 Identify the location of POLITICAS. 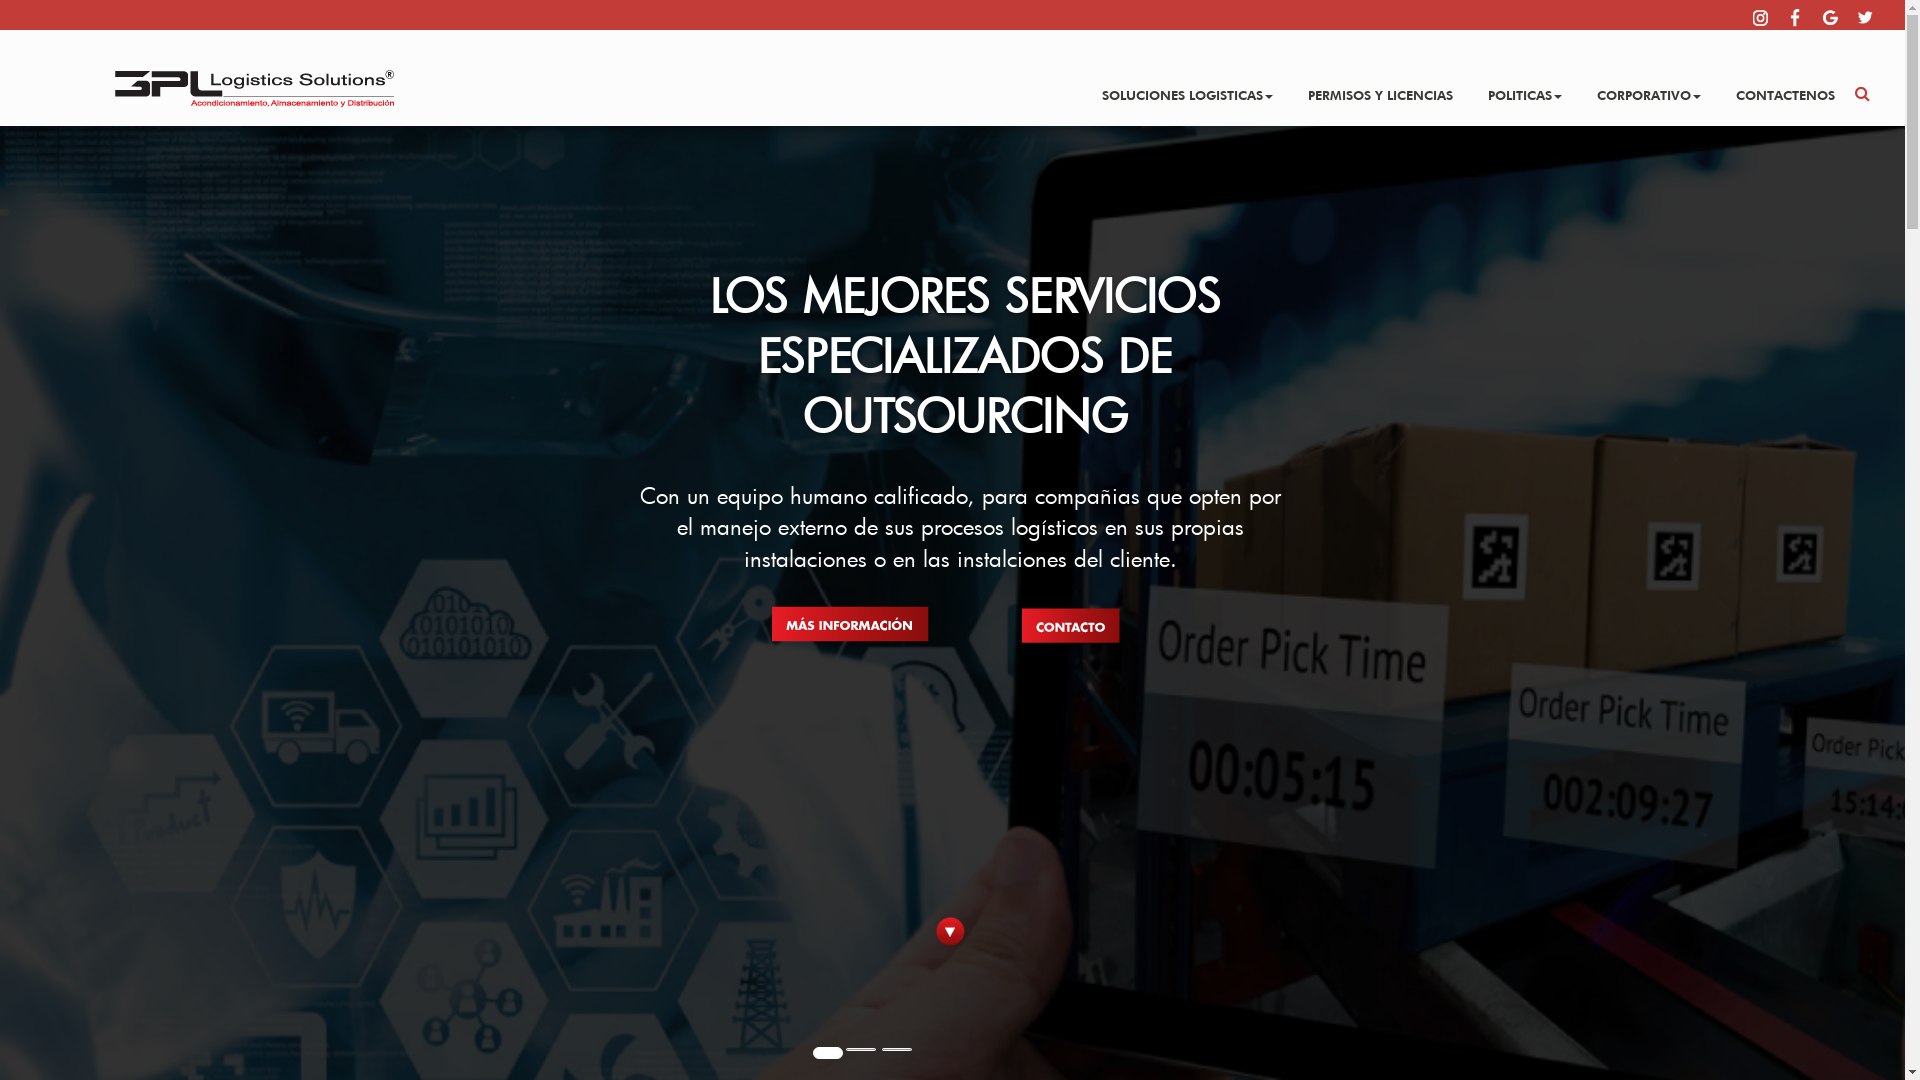
(1525, 90).